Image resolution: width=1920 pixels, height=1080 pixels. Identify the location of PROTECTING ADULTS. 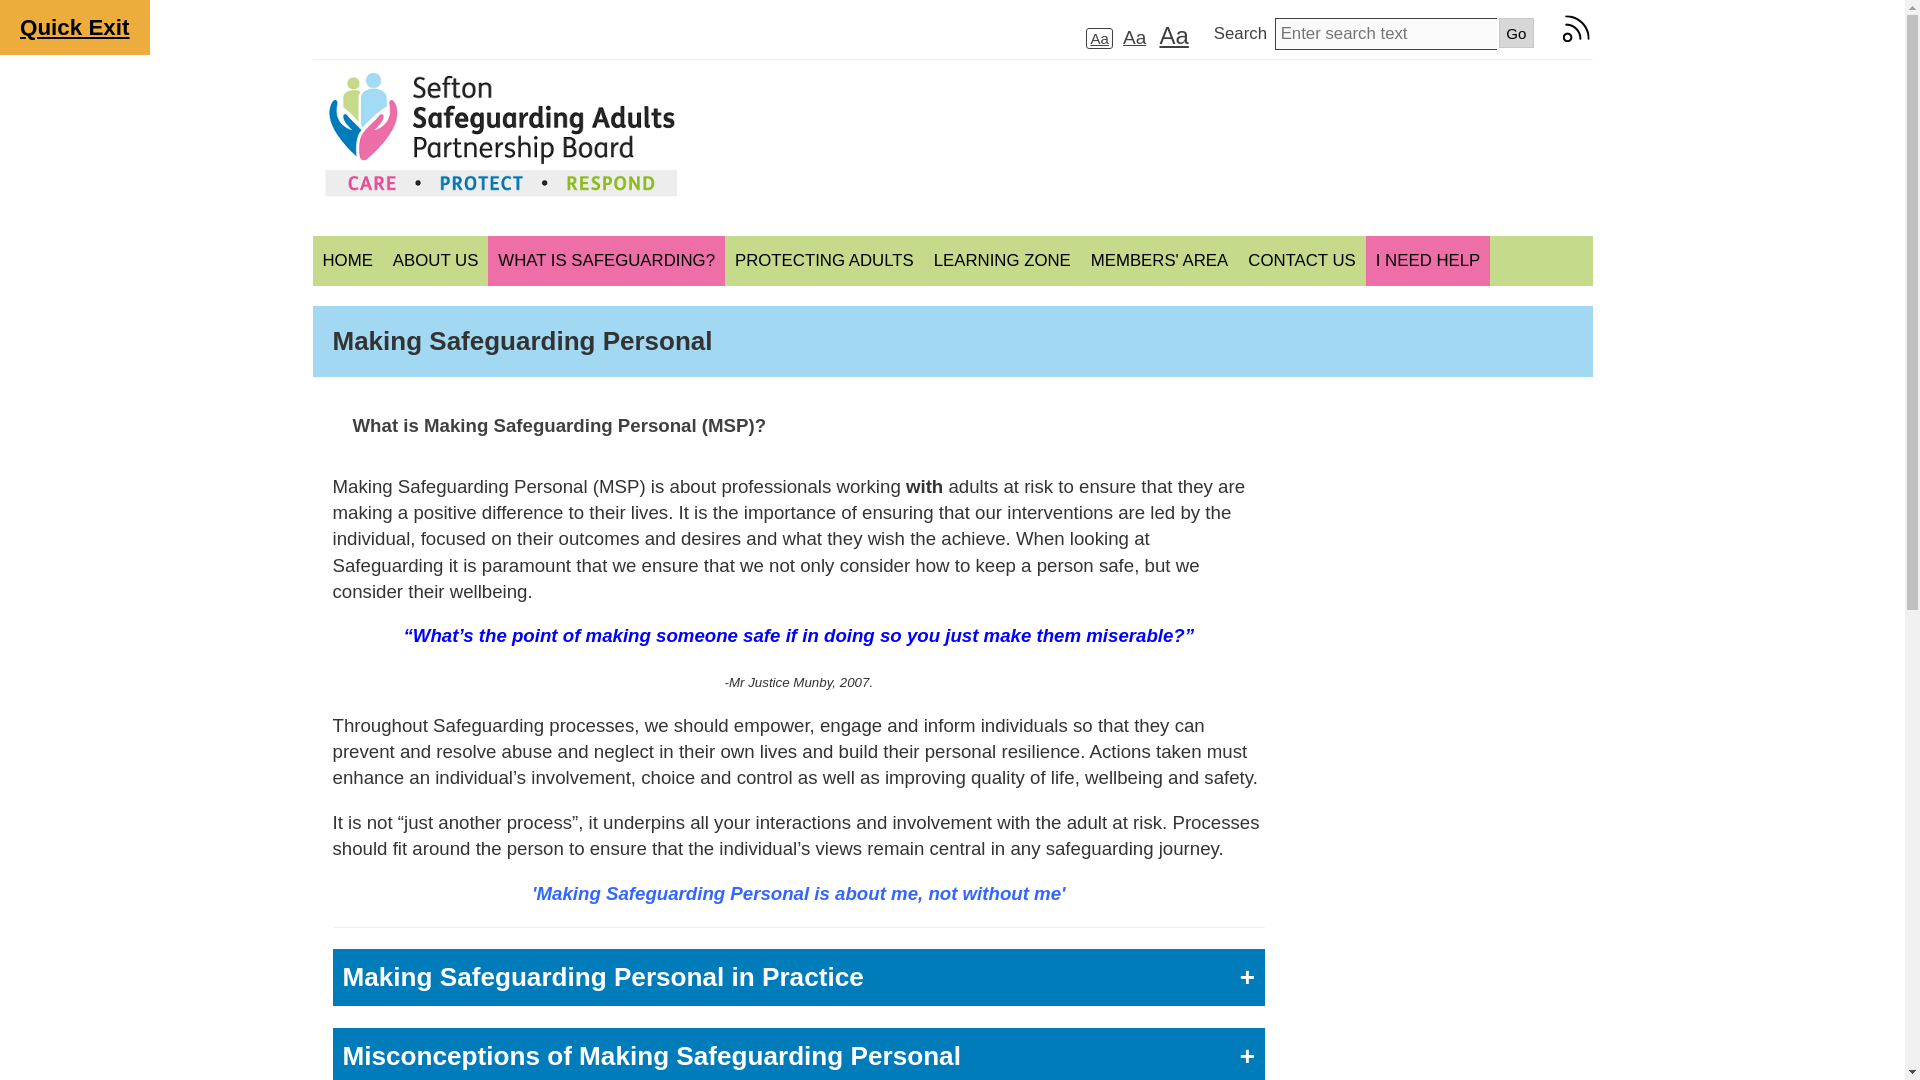
(824, 261).